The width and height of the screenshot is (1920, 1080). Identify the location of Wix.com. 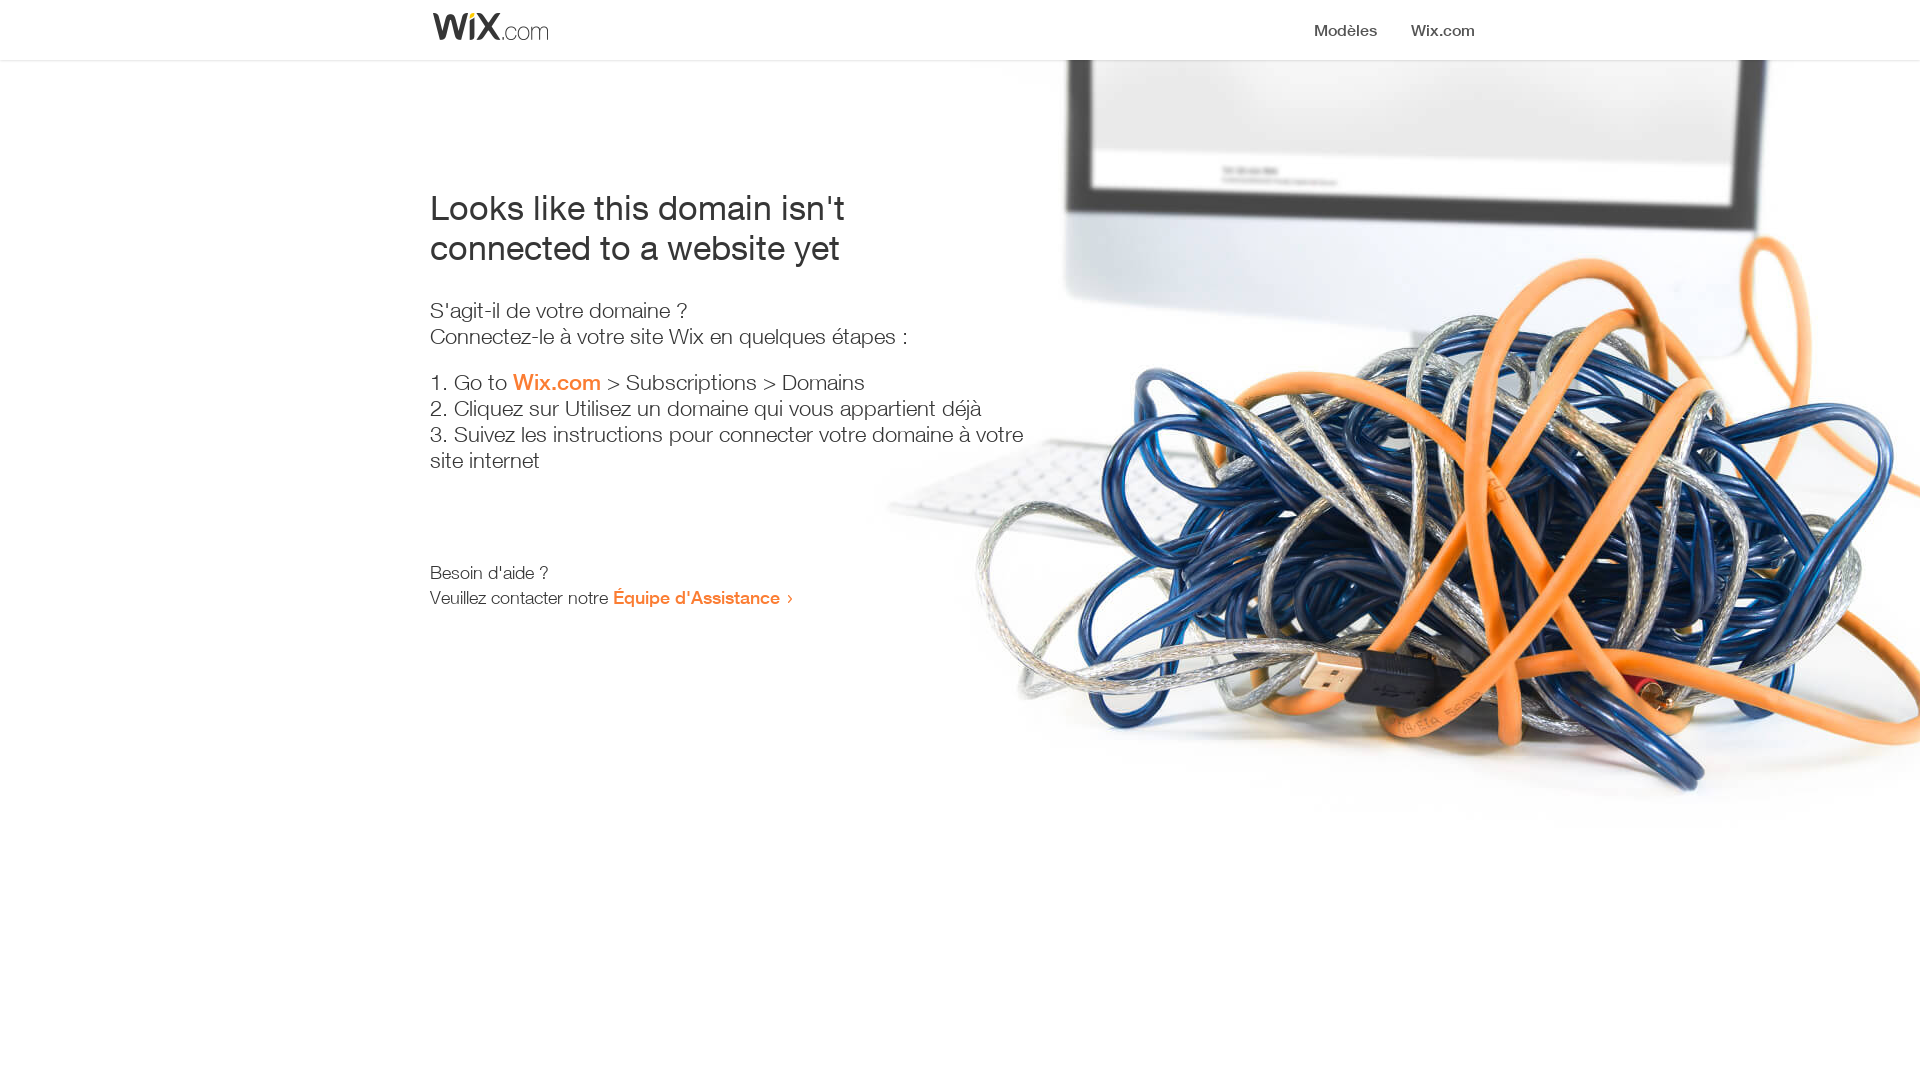
(557, 382).